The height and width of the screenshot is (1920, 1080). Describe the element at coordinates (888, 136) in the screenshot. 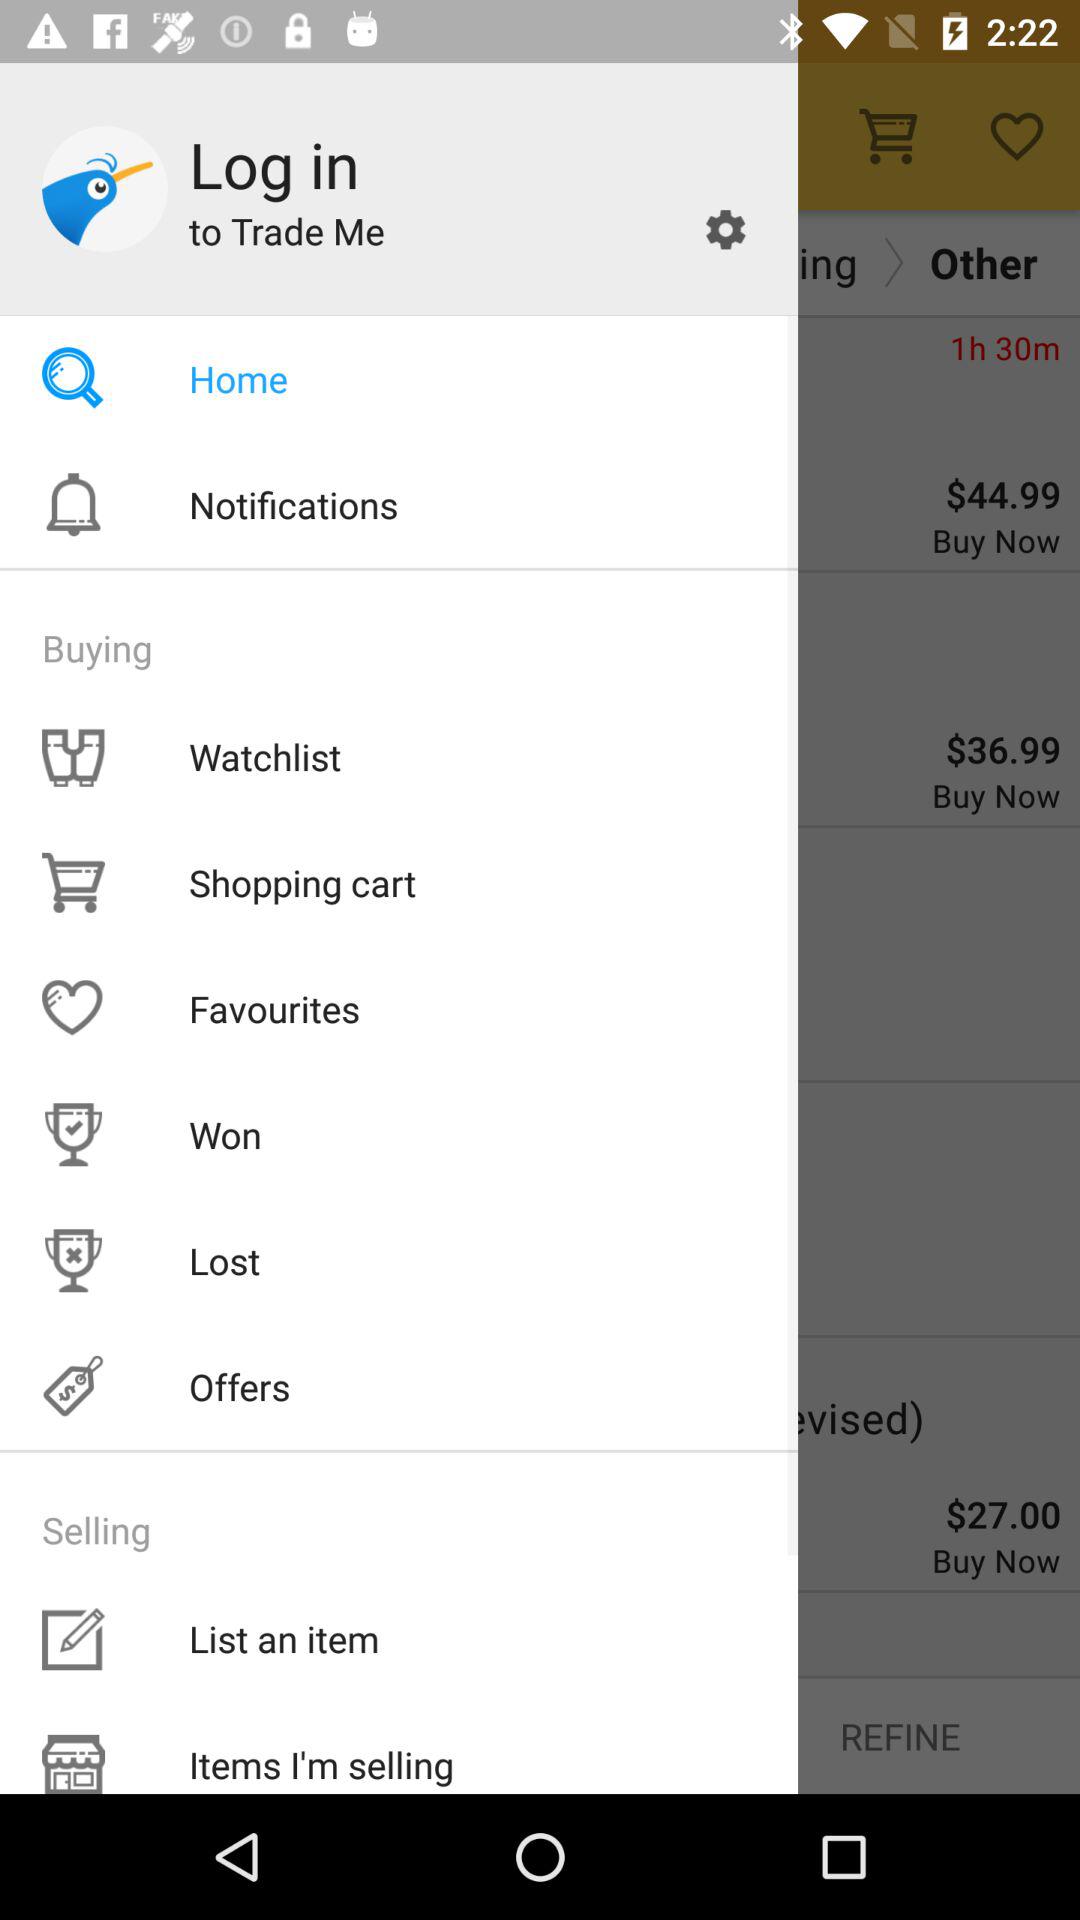

I see `the cart icon shown left to heart icon at the top right corner` at that location.